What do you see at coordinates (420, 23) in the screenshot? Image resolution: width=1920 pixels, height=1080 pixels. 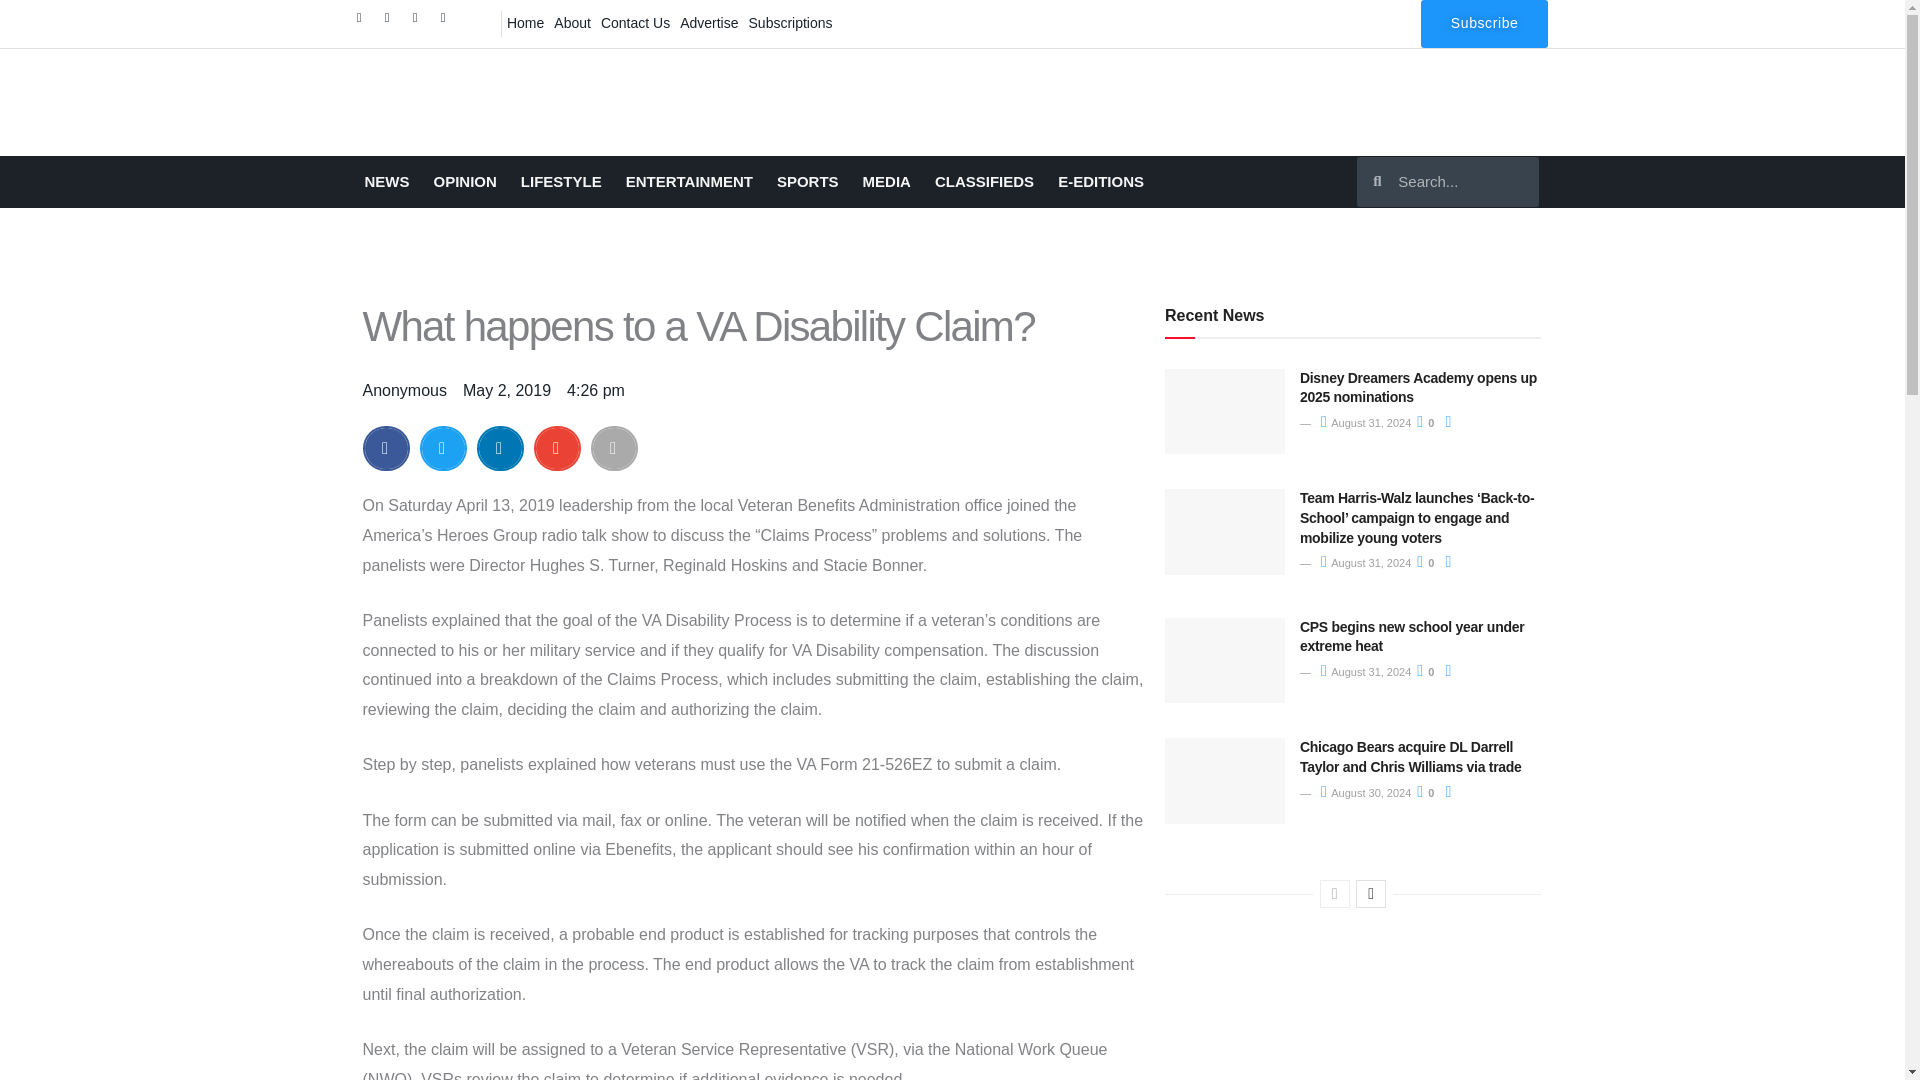 I see `Instagram` at bounding box center [420, 23].